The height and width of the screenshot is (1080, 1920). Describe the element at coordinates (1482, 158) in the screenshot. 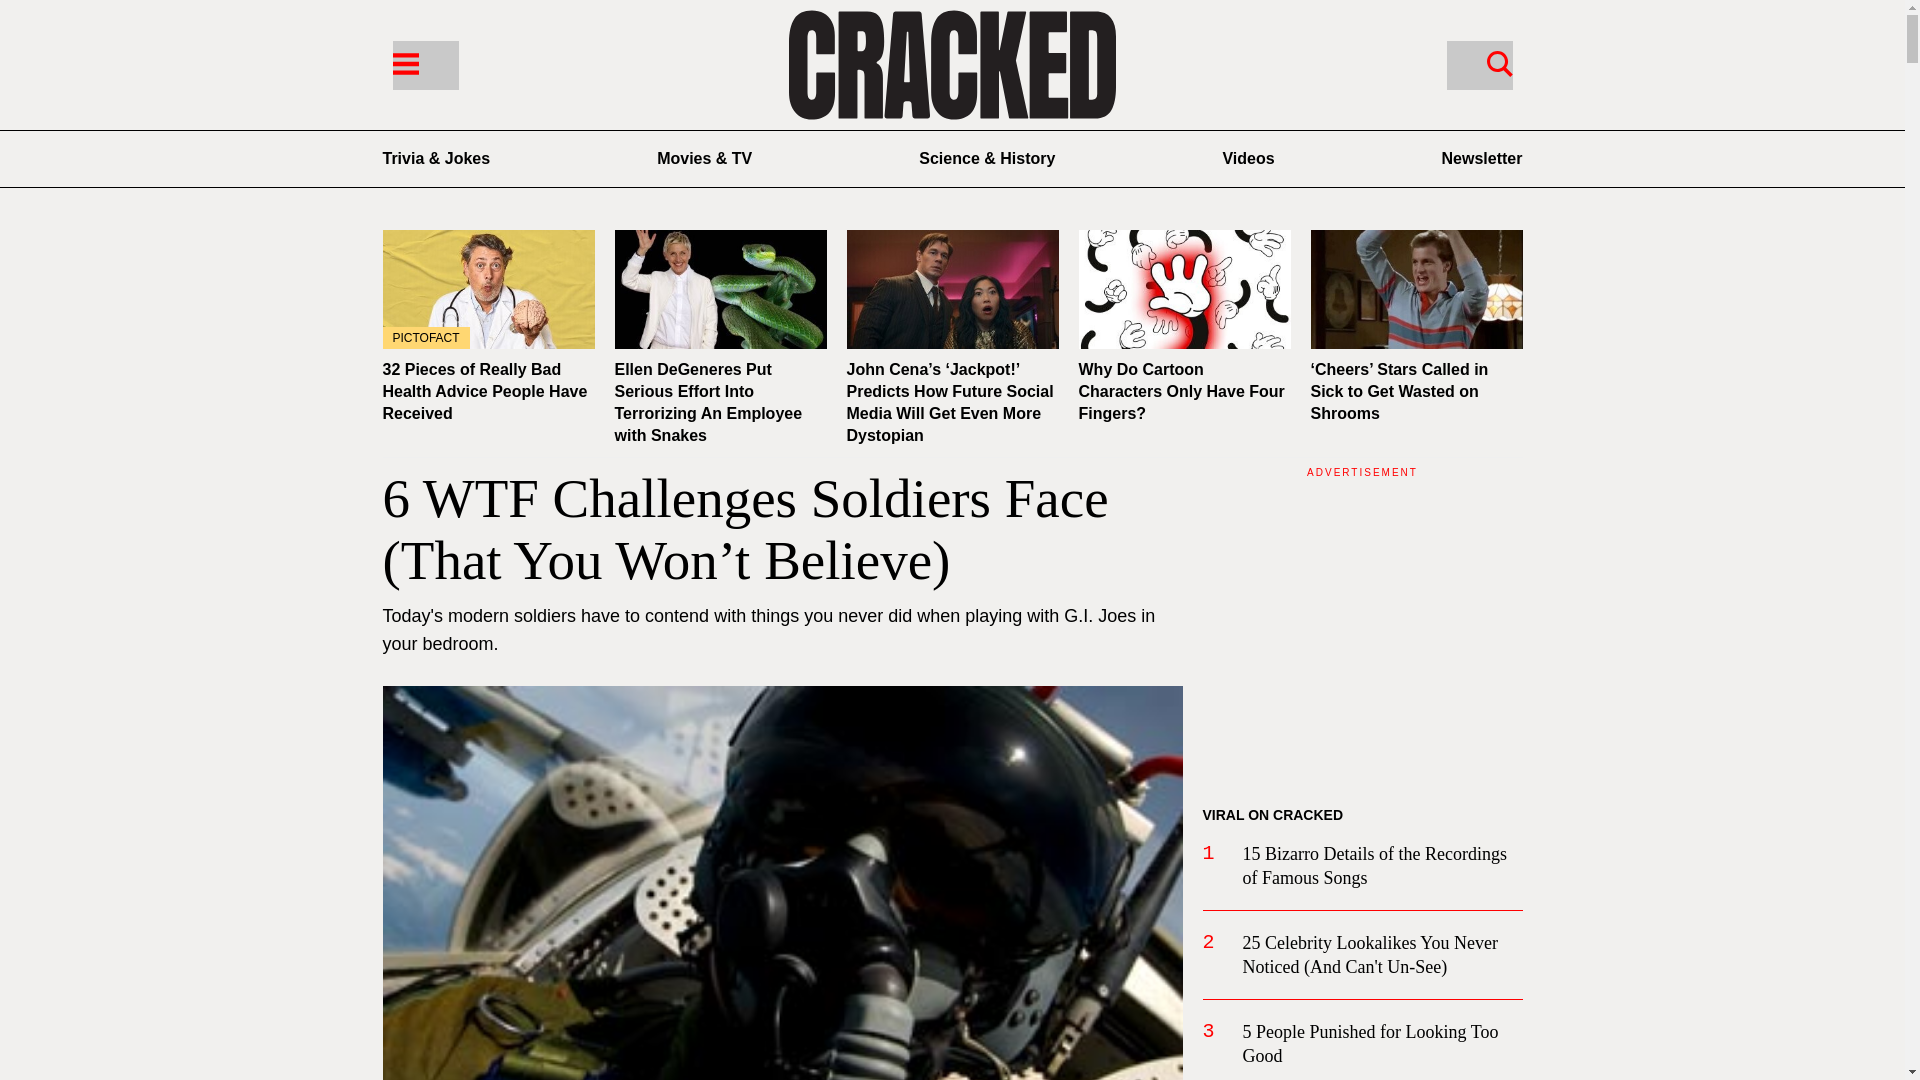

I see `Newsletter` at that location.